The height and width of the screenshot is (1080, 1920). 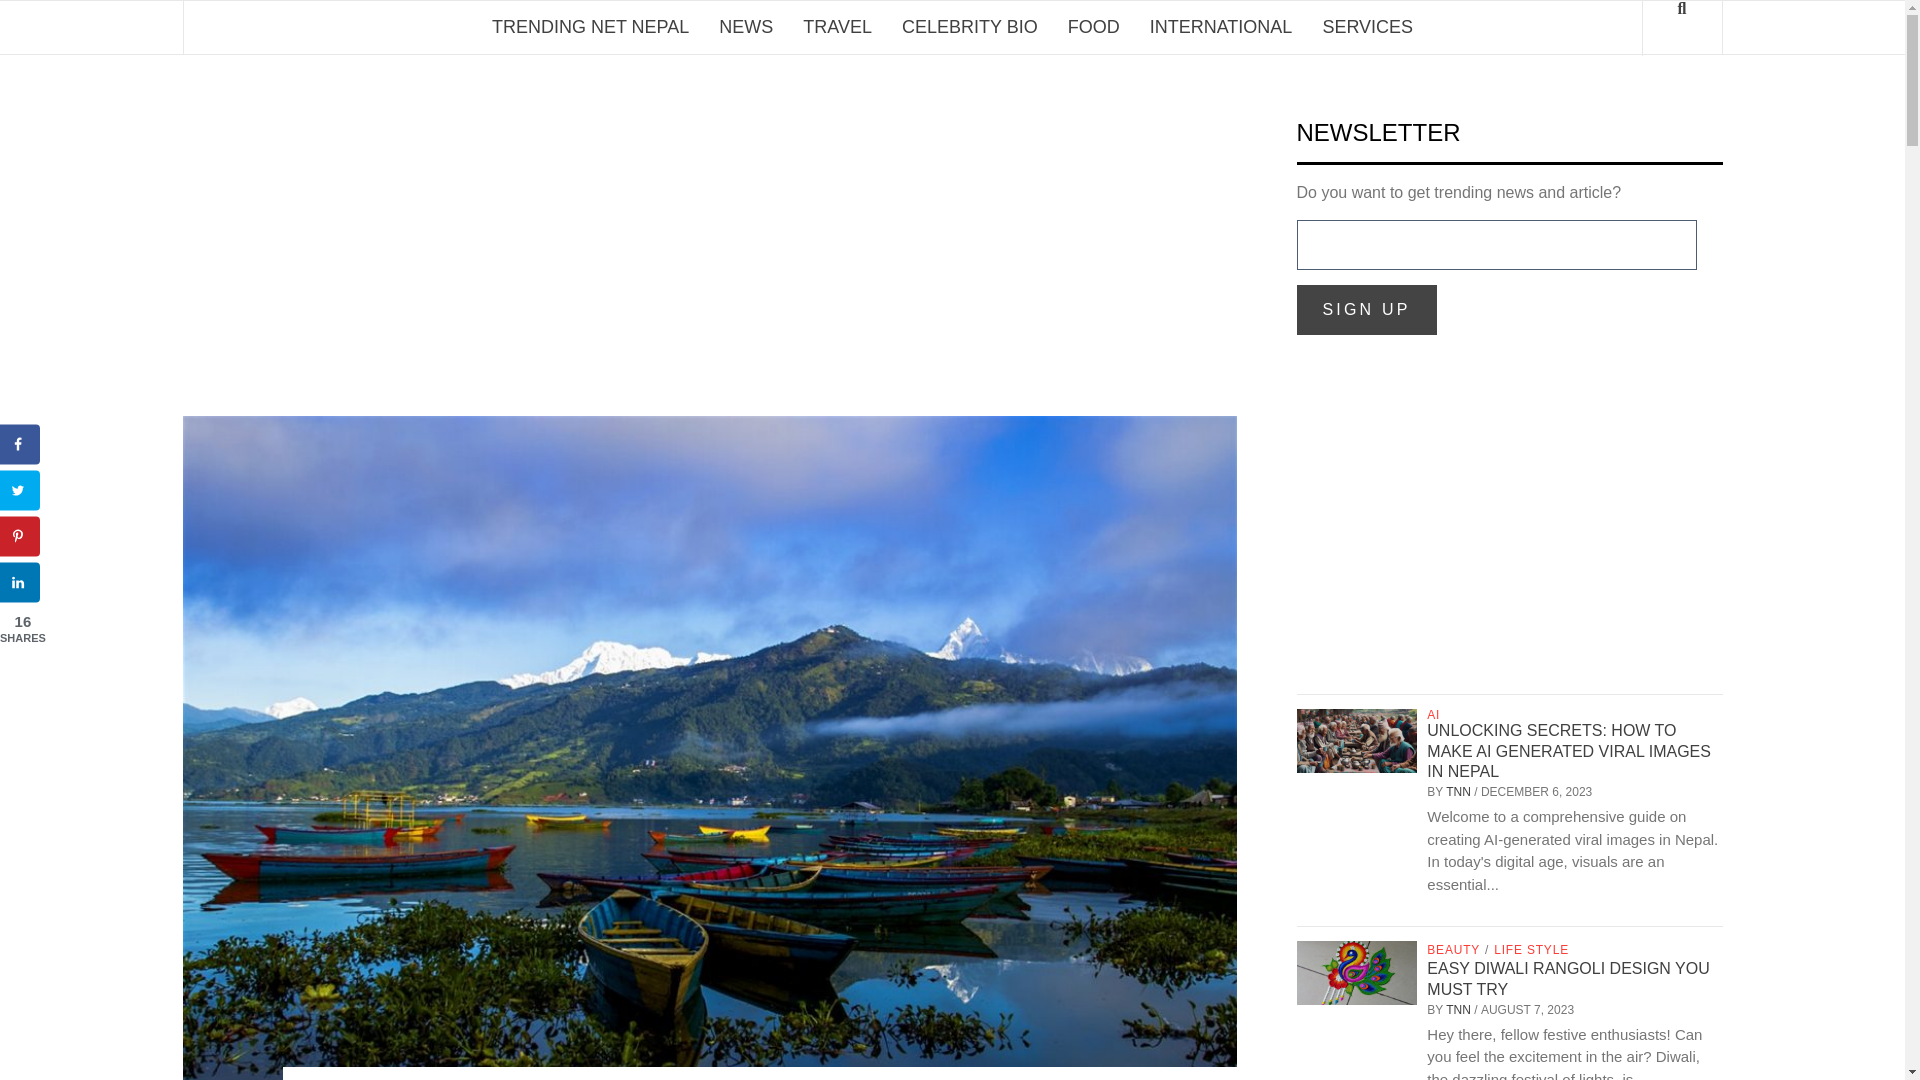 What do you see at coordinates (20, 445) in the screenshot?
I see `Share on Facebook` at bounding box center [20, 445].